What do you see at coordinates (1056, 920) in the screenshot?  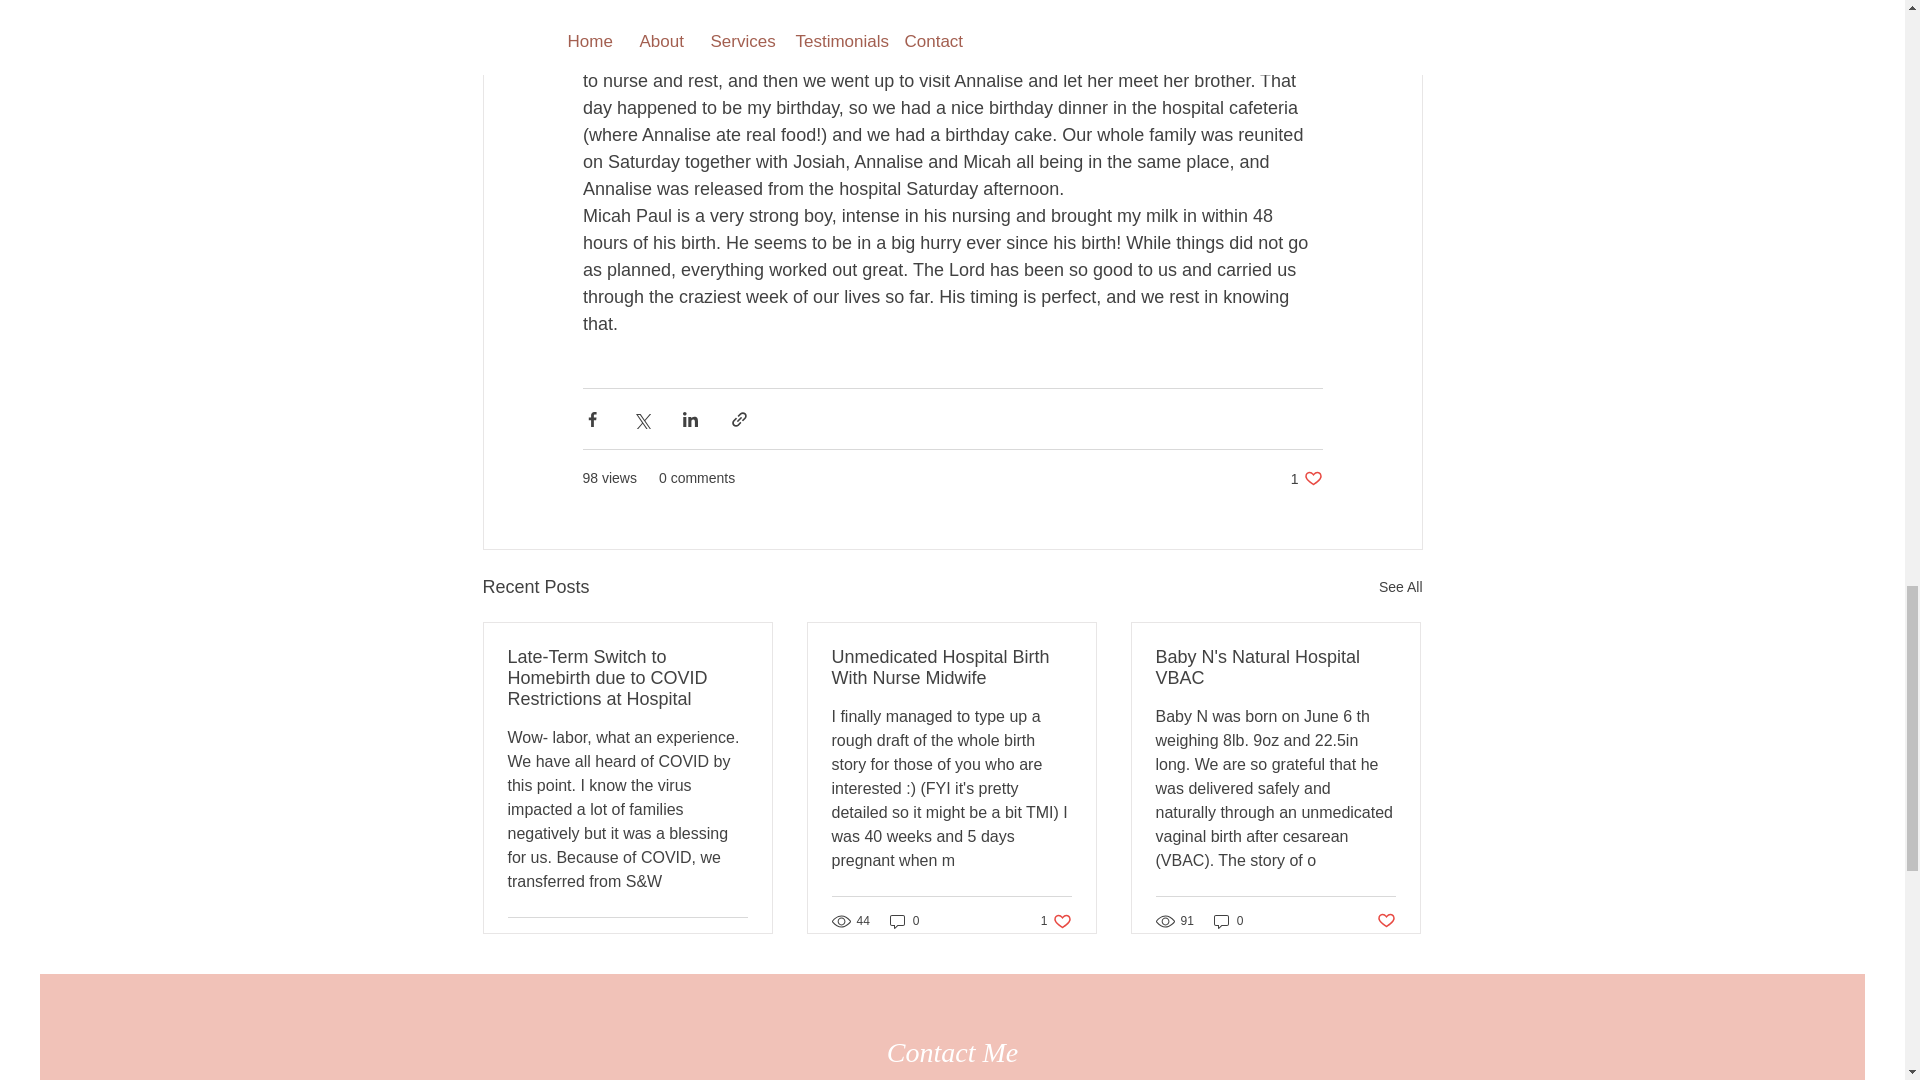 I see `Baby N's Natural Hospital VBAC` at bounding box center [1056, 920].